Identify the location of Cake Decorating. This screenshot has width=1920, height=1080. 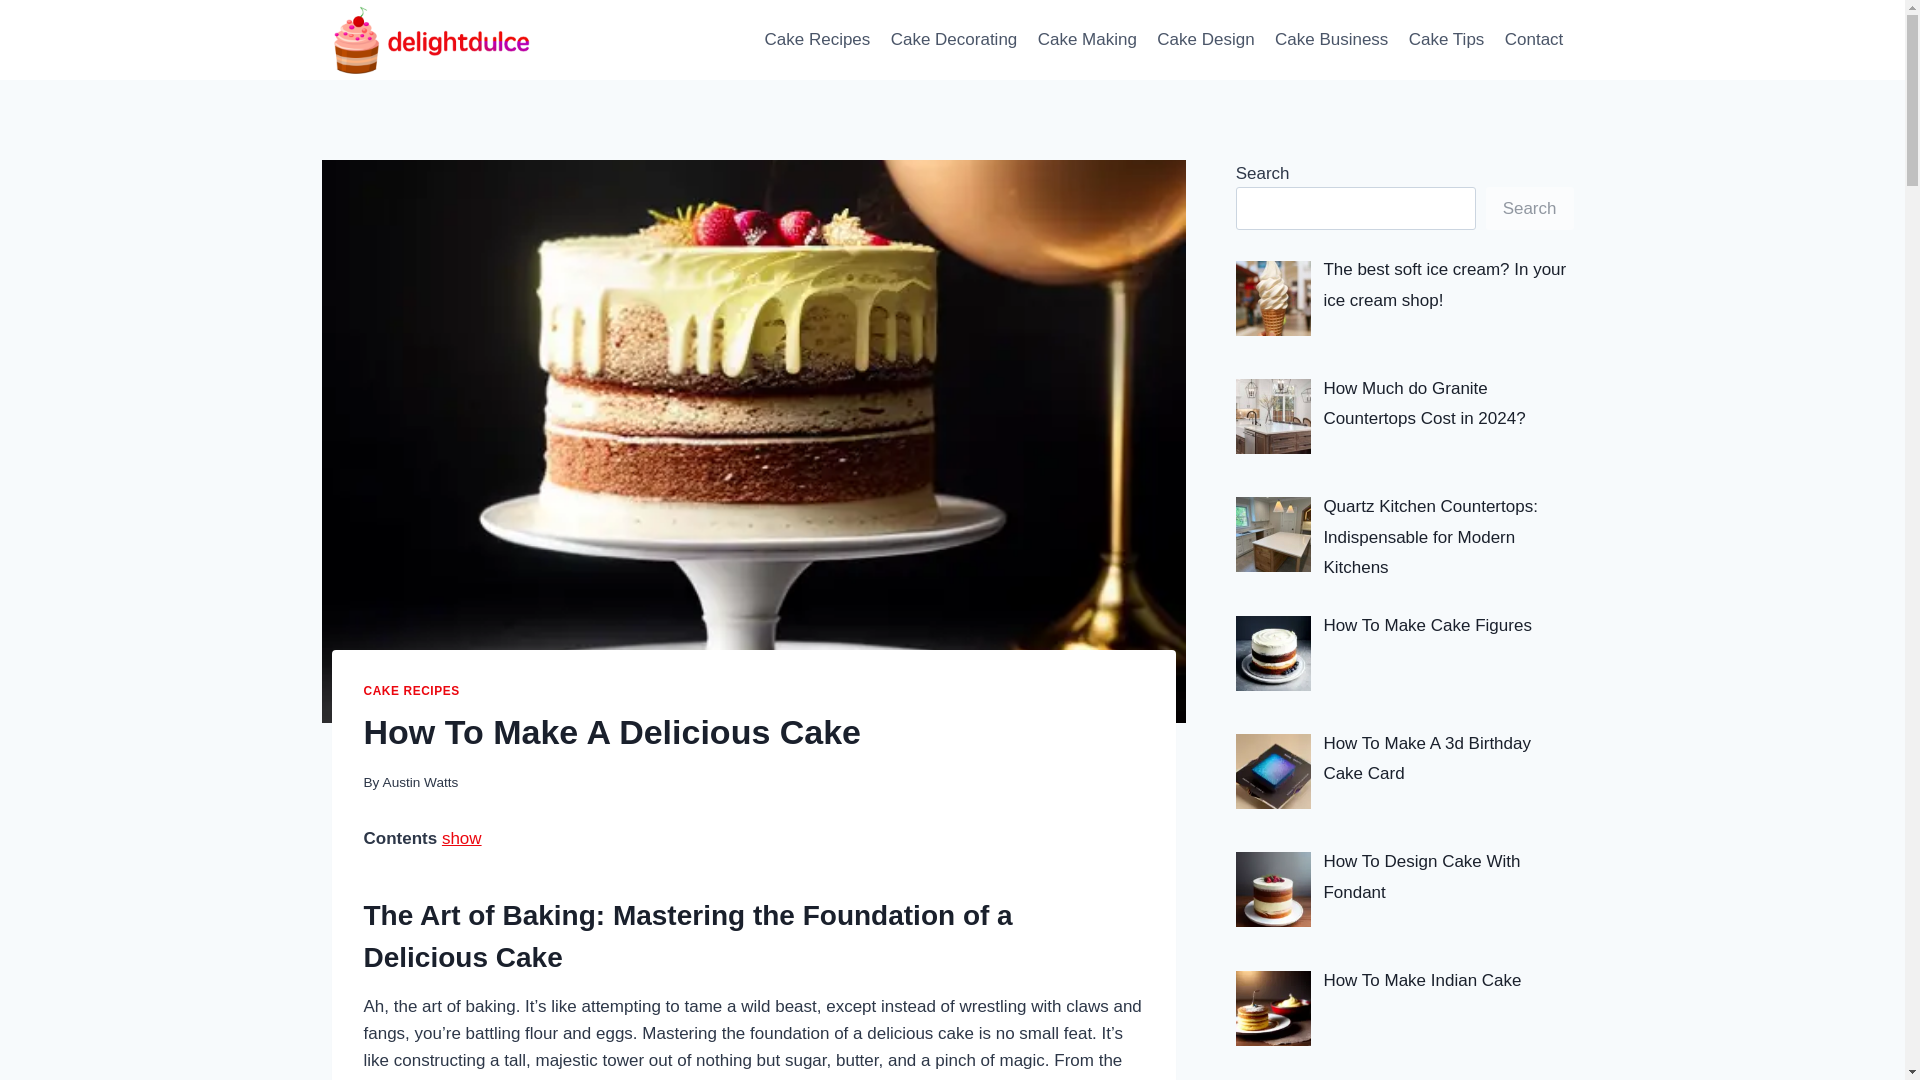
(953, 40).